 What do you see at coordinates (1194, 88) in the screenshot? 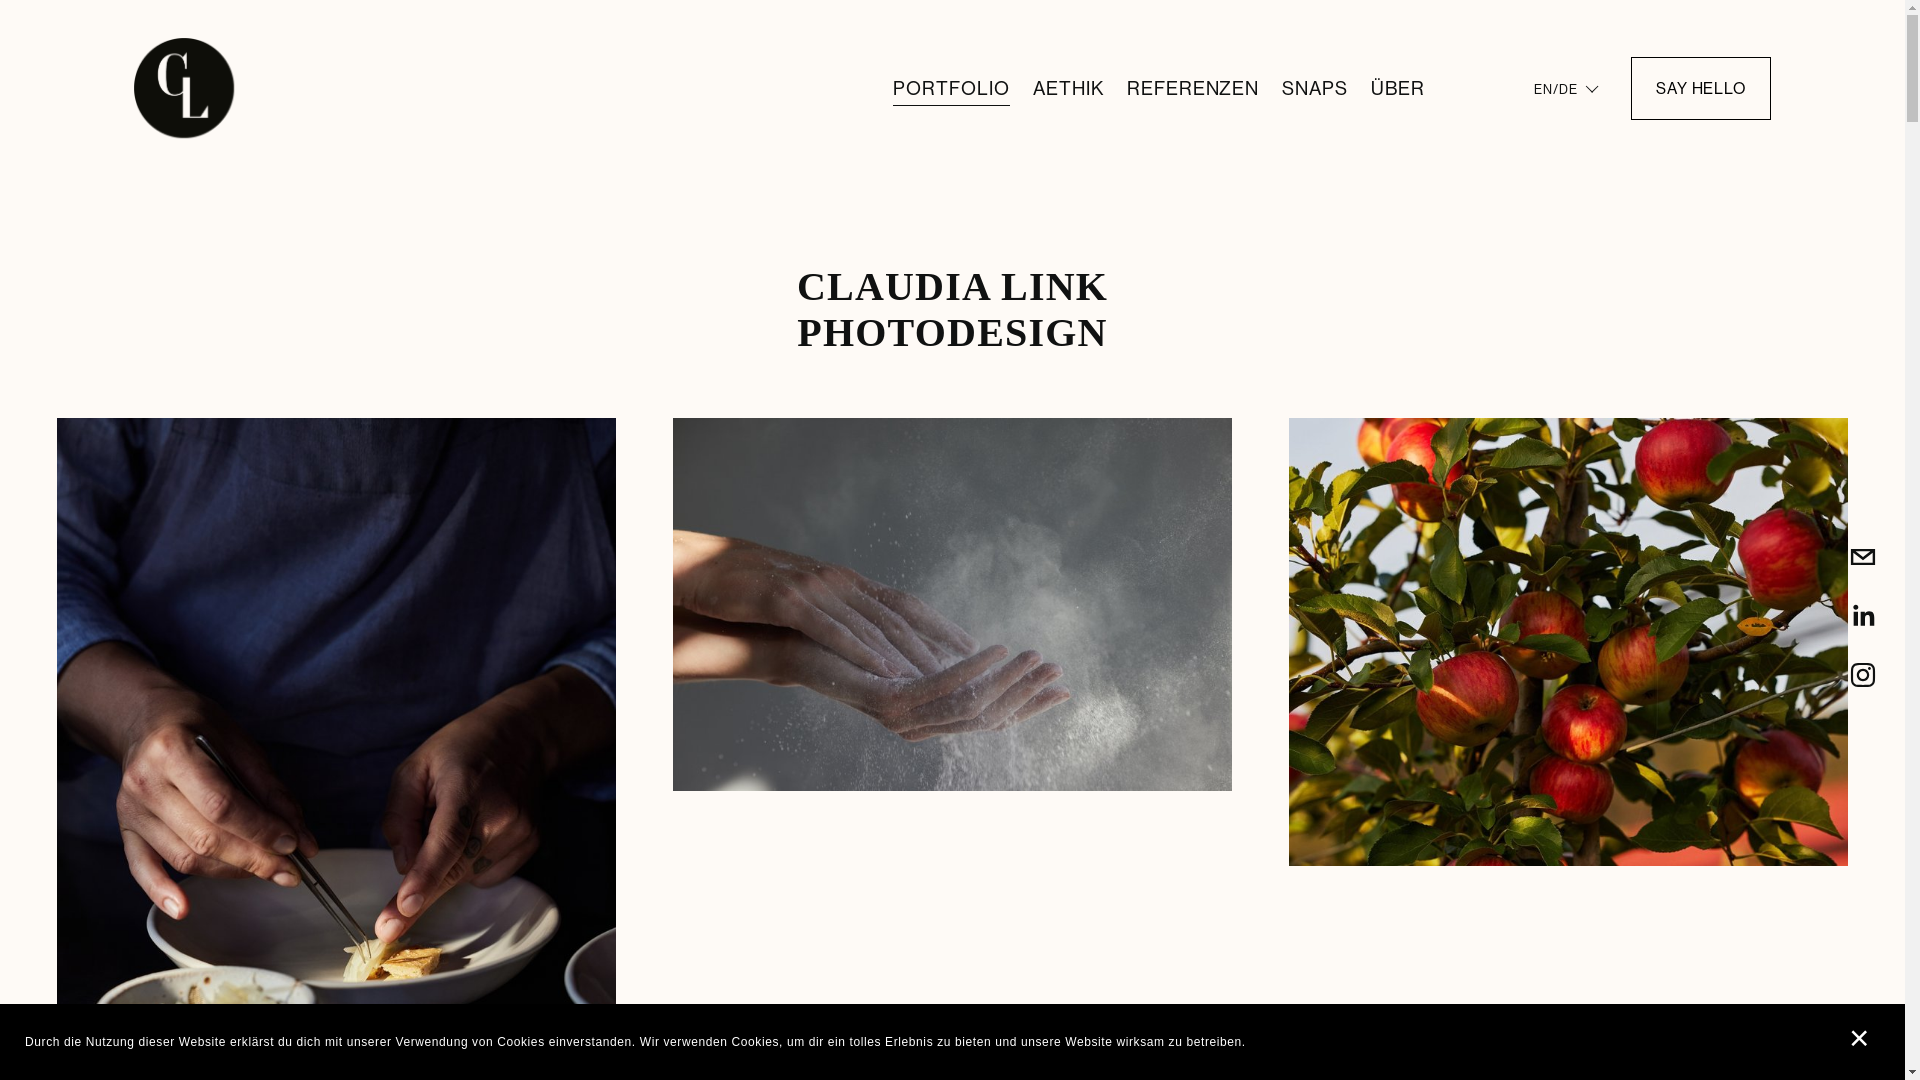
I see `REFERENZEN` at bounding box center [1194, 88].